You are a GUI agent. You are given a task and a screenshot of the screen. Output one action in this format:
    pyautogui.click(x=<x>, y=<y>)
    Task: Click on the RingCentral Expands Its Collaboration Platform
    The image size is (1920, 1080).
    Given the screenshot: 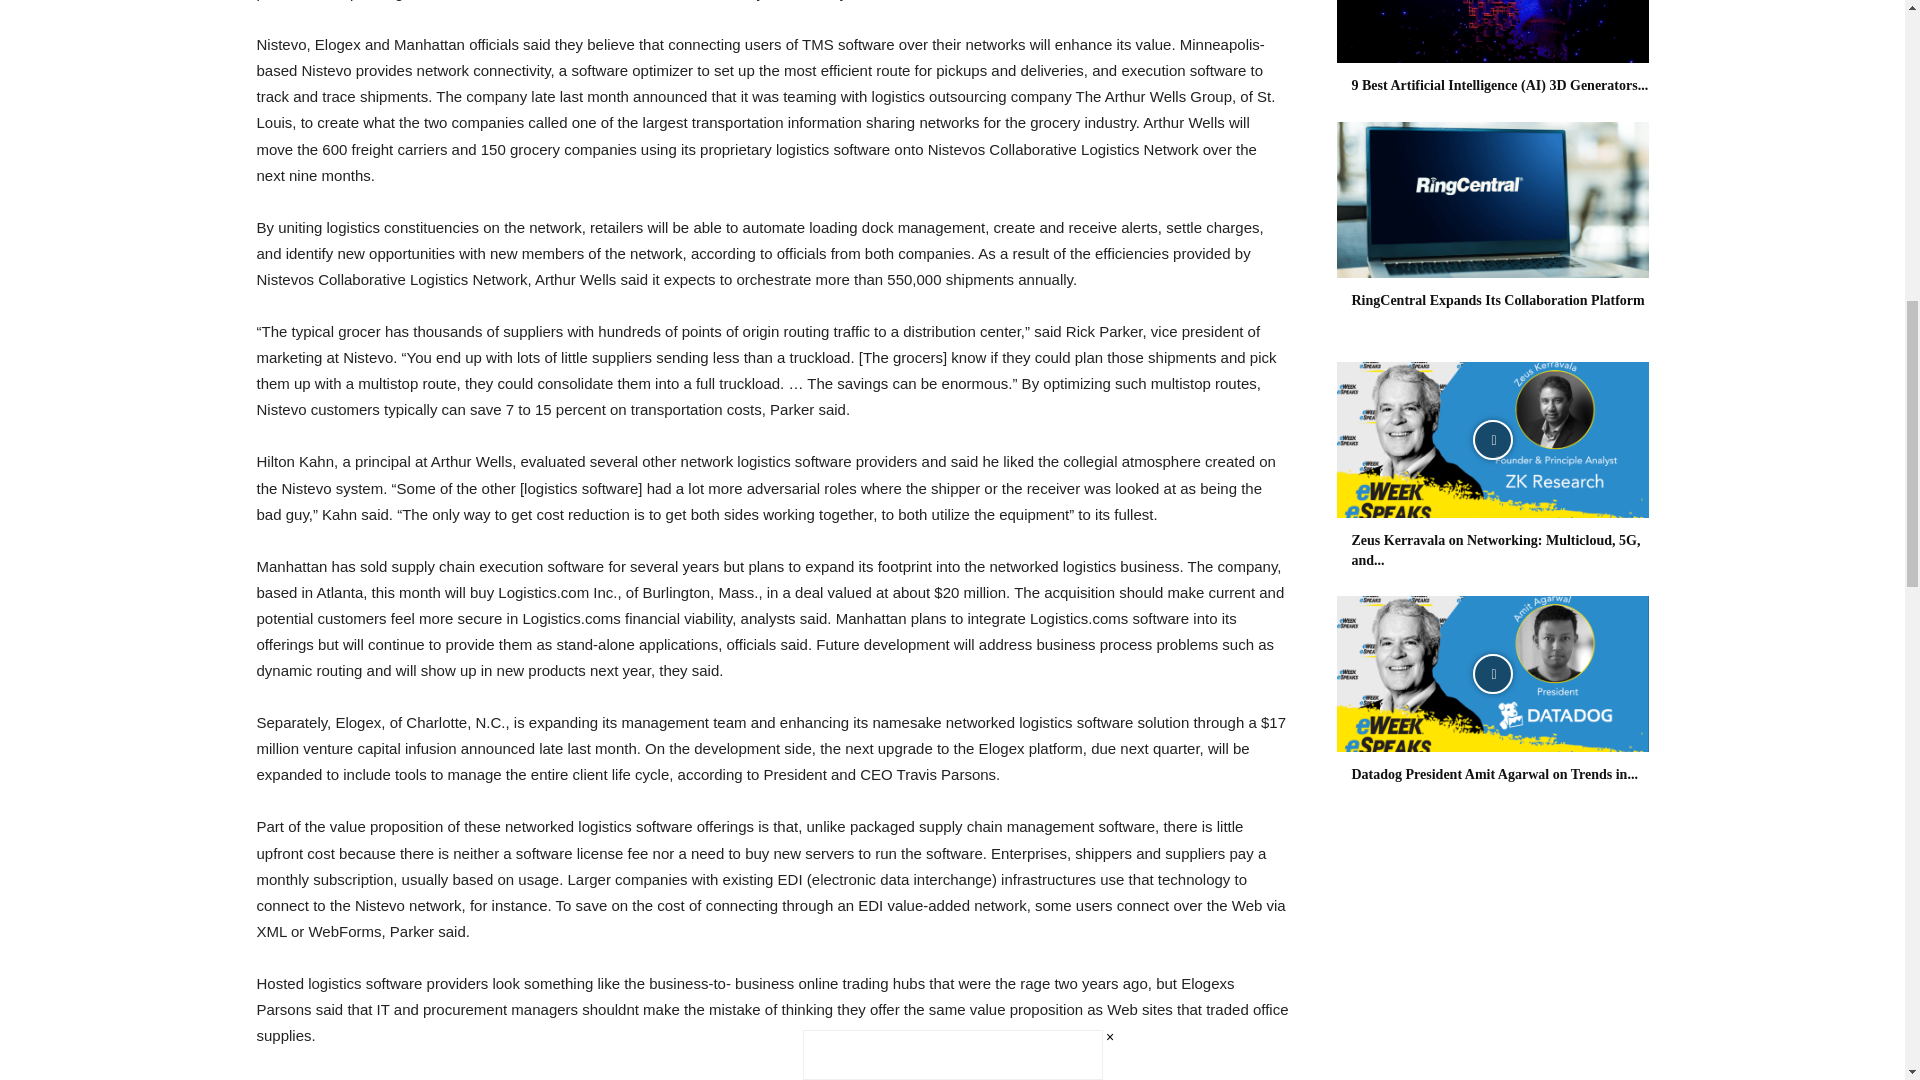 What is the action you would take?
    pyautogui.click(x=1492, y=200)
    